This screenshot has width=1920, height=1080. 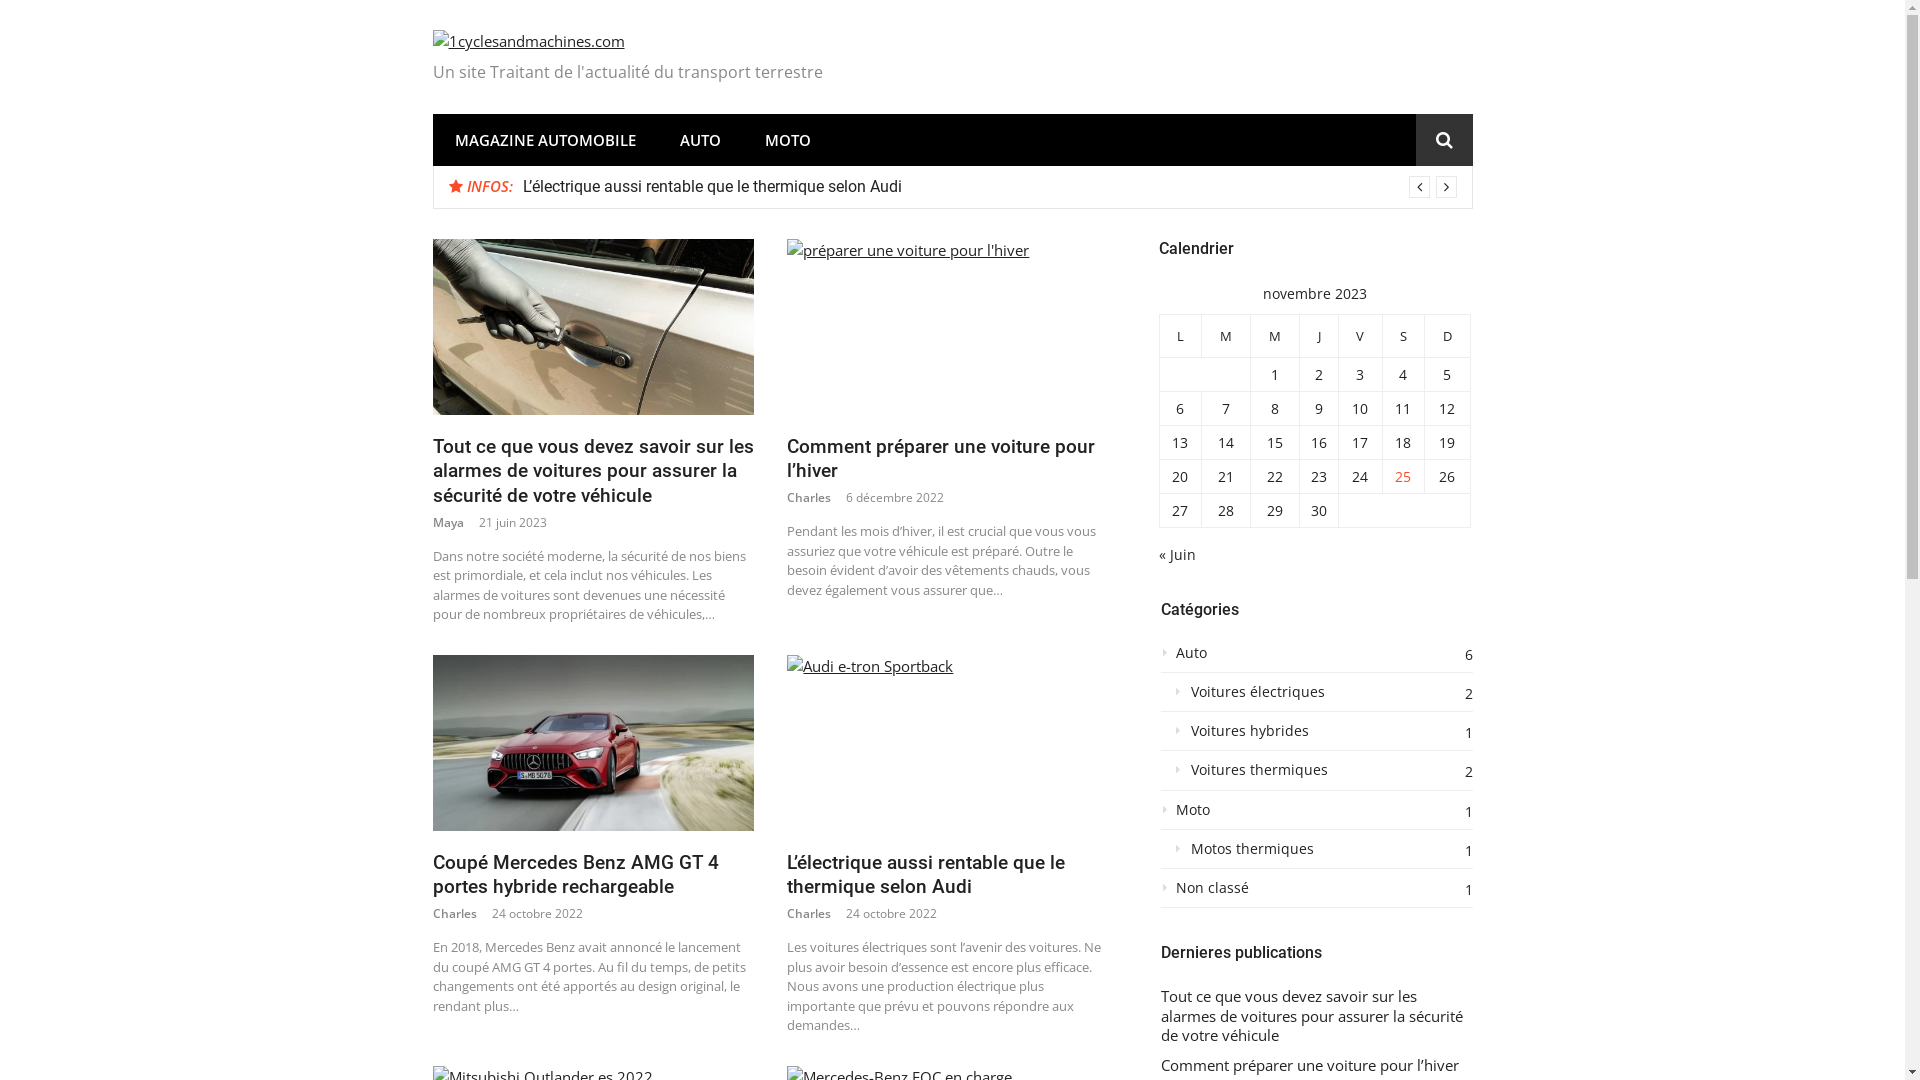 What do you see at coordinates (700, 140) in the screenshot?
I see `AUTO` at bounding box center [700, 140].